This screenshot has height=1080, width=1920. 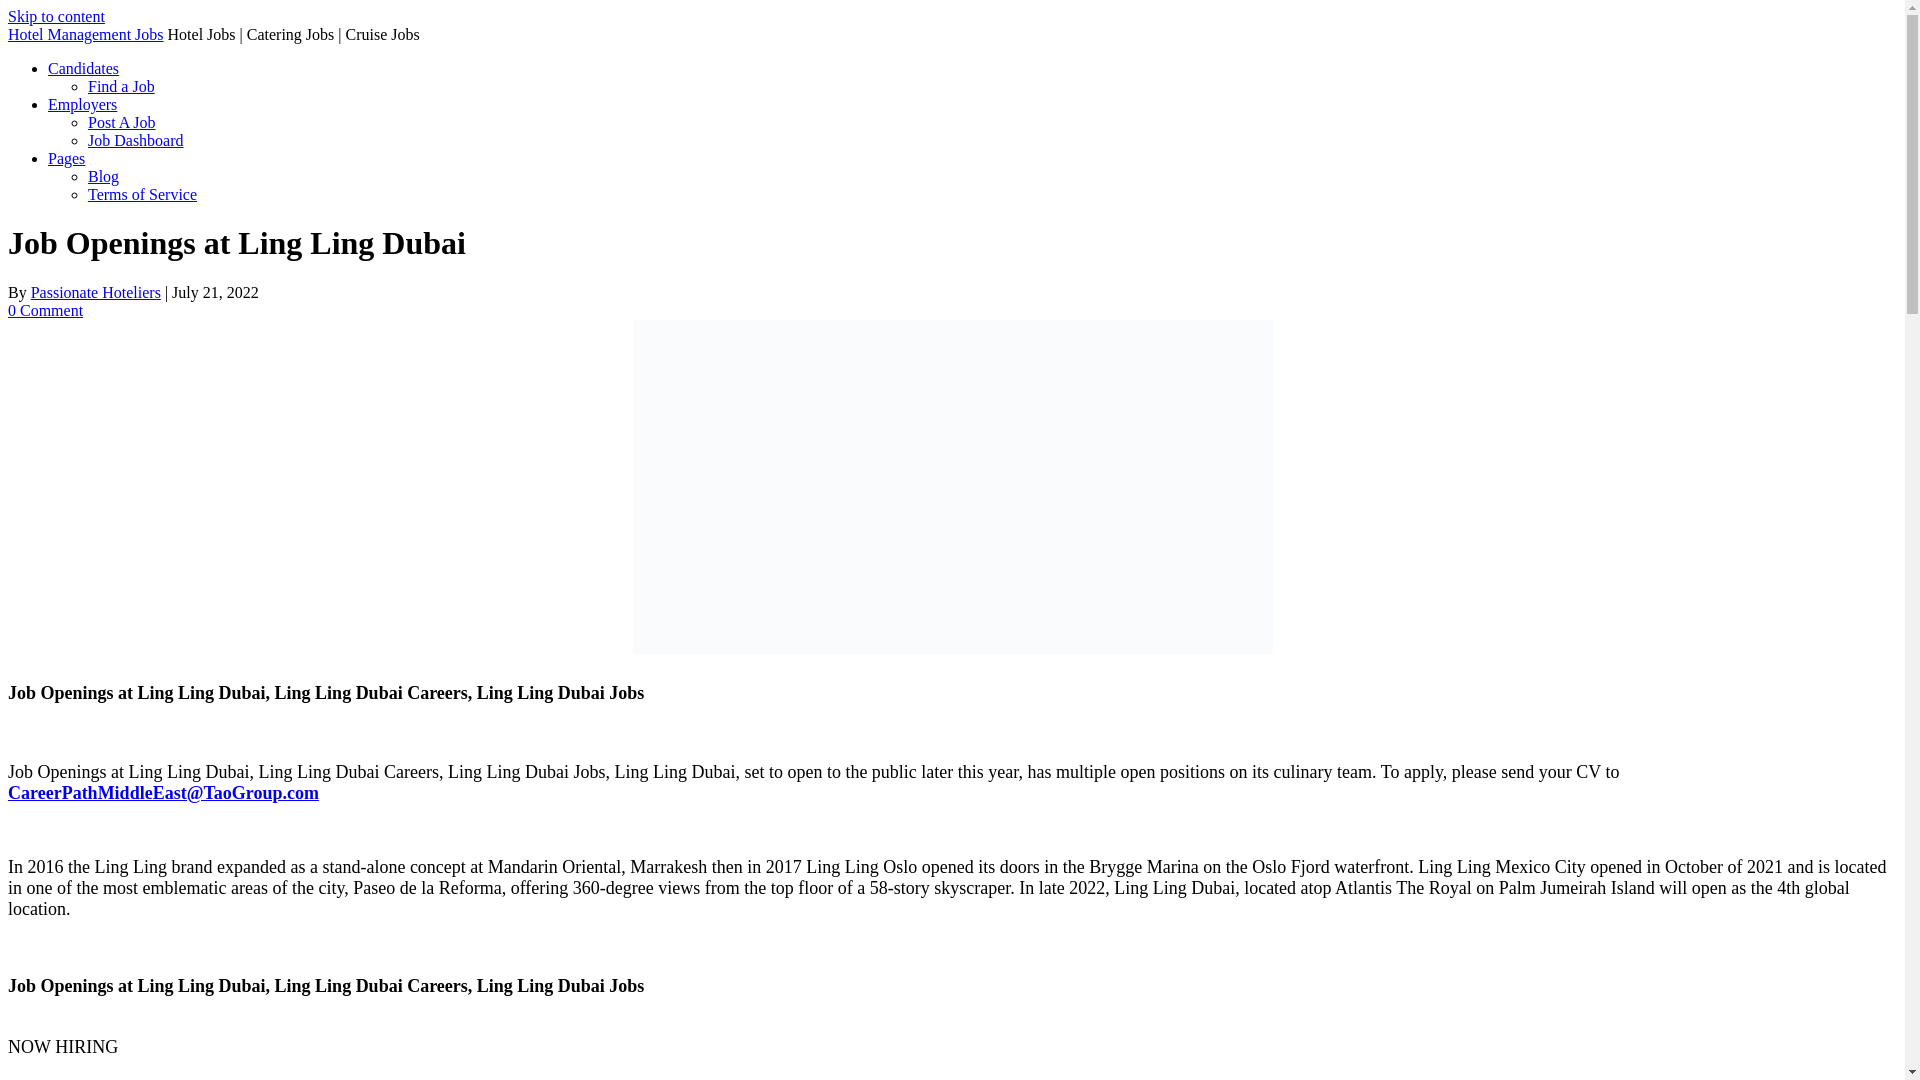 What do you see at coordinates (66, 158) in the screenshot?
I see `Pages` at bounding box center [66, 158].